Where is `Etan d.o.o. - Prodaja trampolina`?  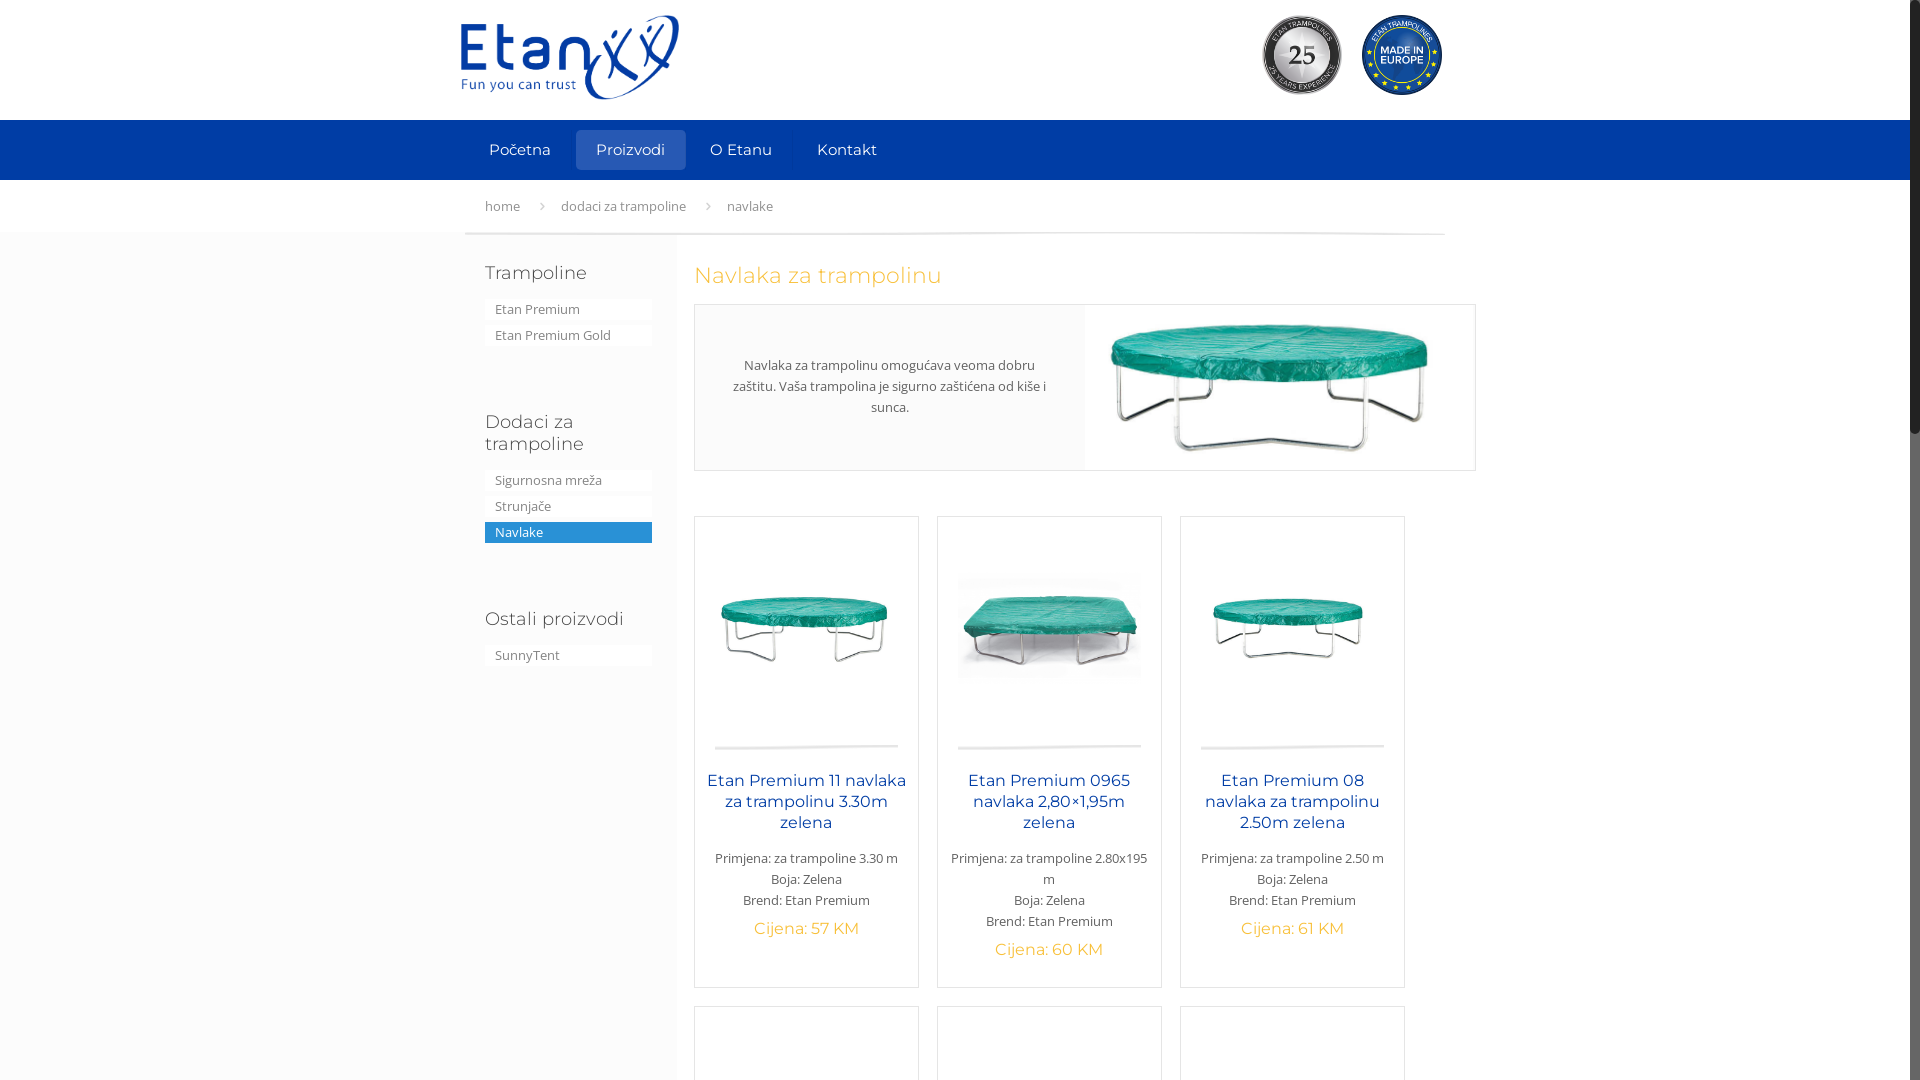
Etan d.o.o. - Prodaja trampolina is located at coordinates (570, 60).